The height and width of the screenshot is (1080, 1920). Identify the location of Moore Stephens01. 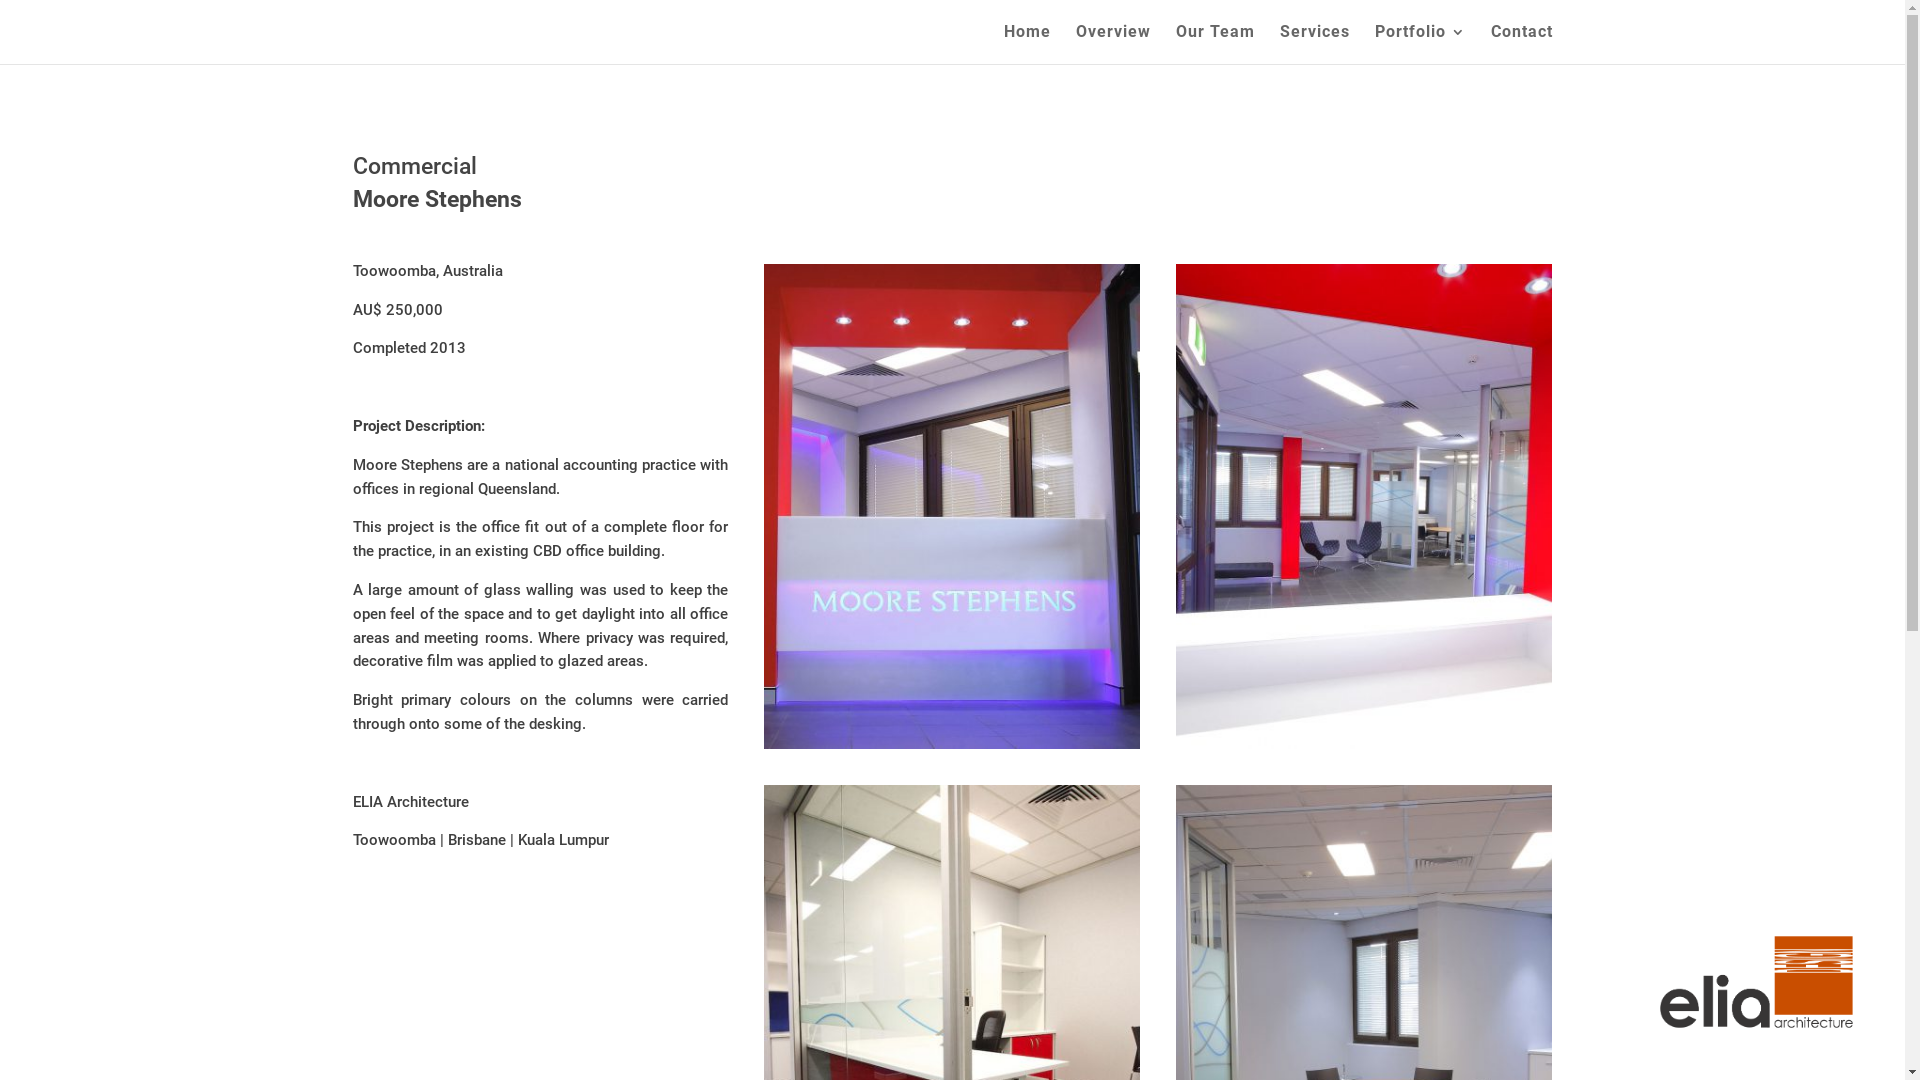
(1364, 744).